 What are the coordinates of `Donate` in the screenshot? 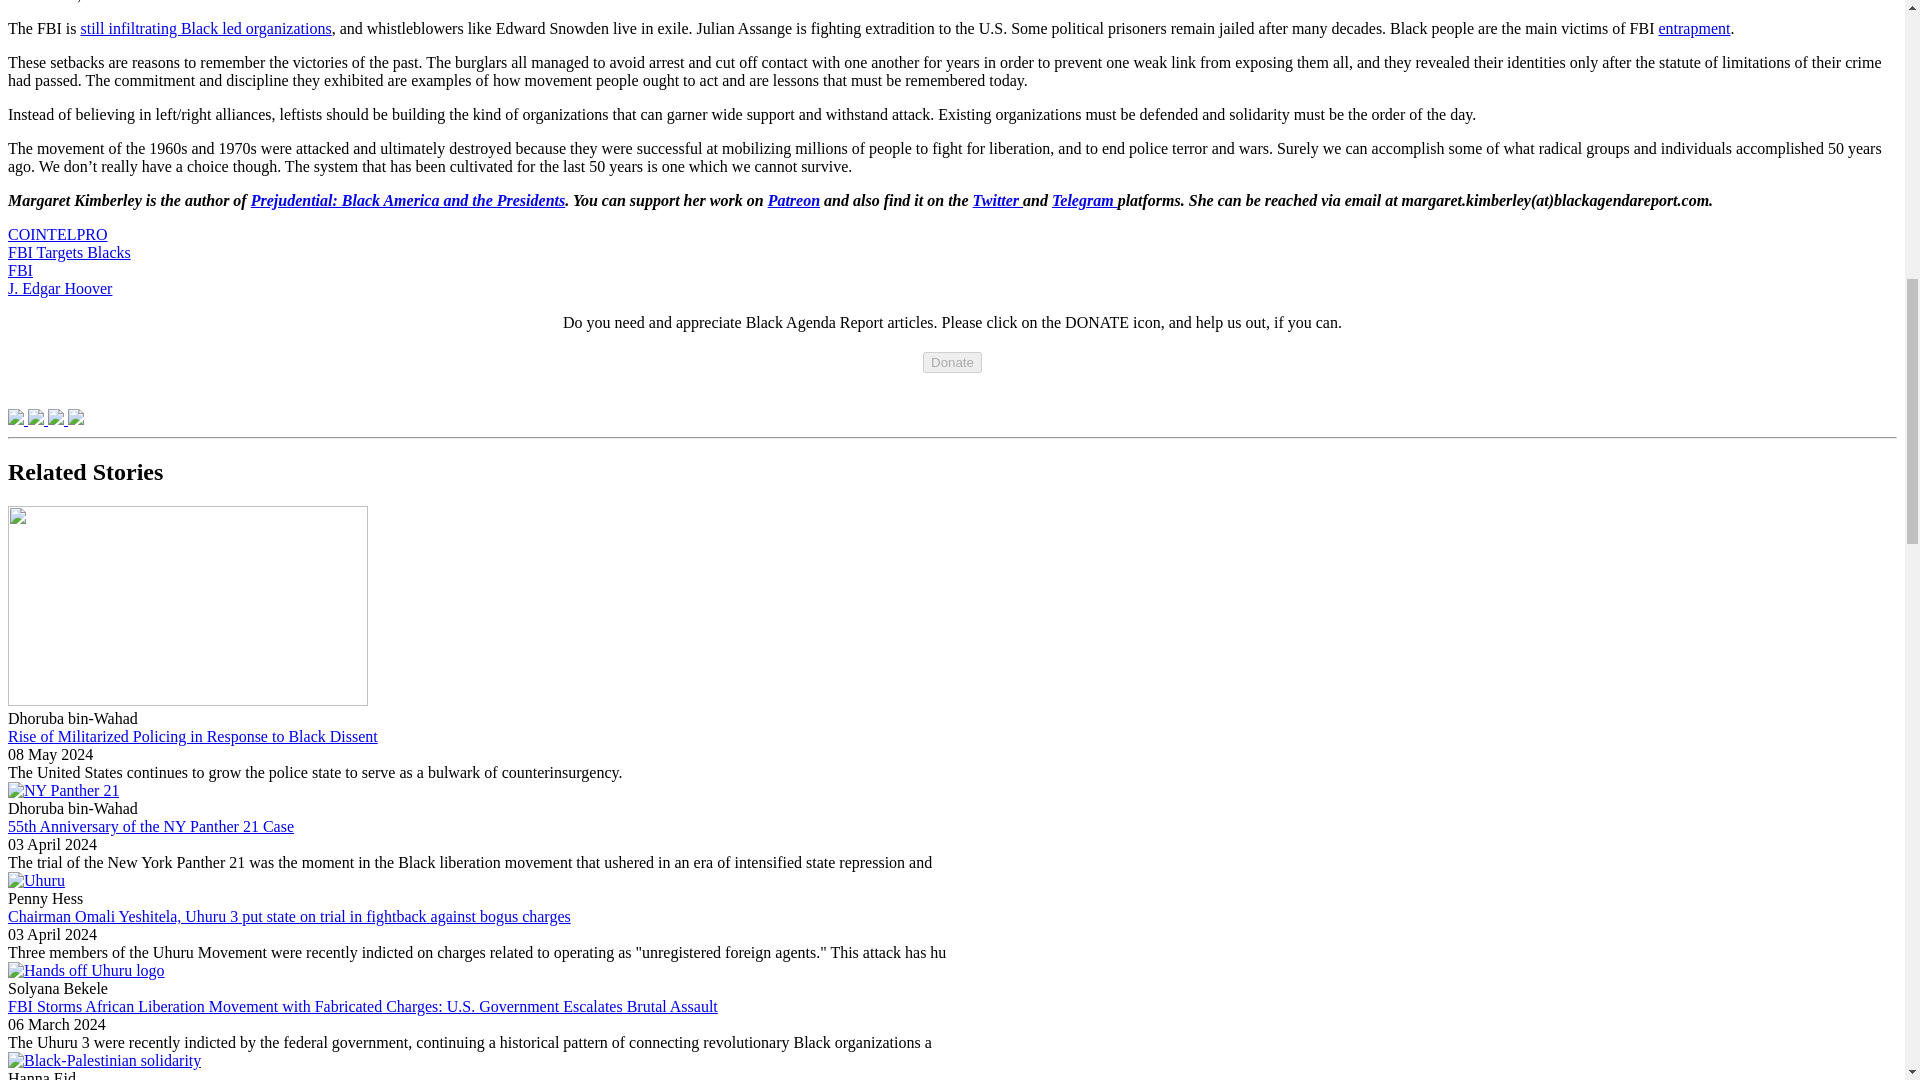 It's located at (952, 362).